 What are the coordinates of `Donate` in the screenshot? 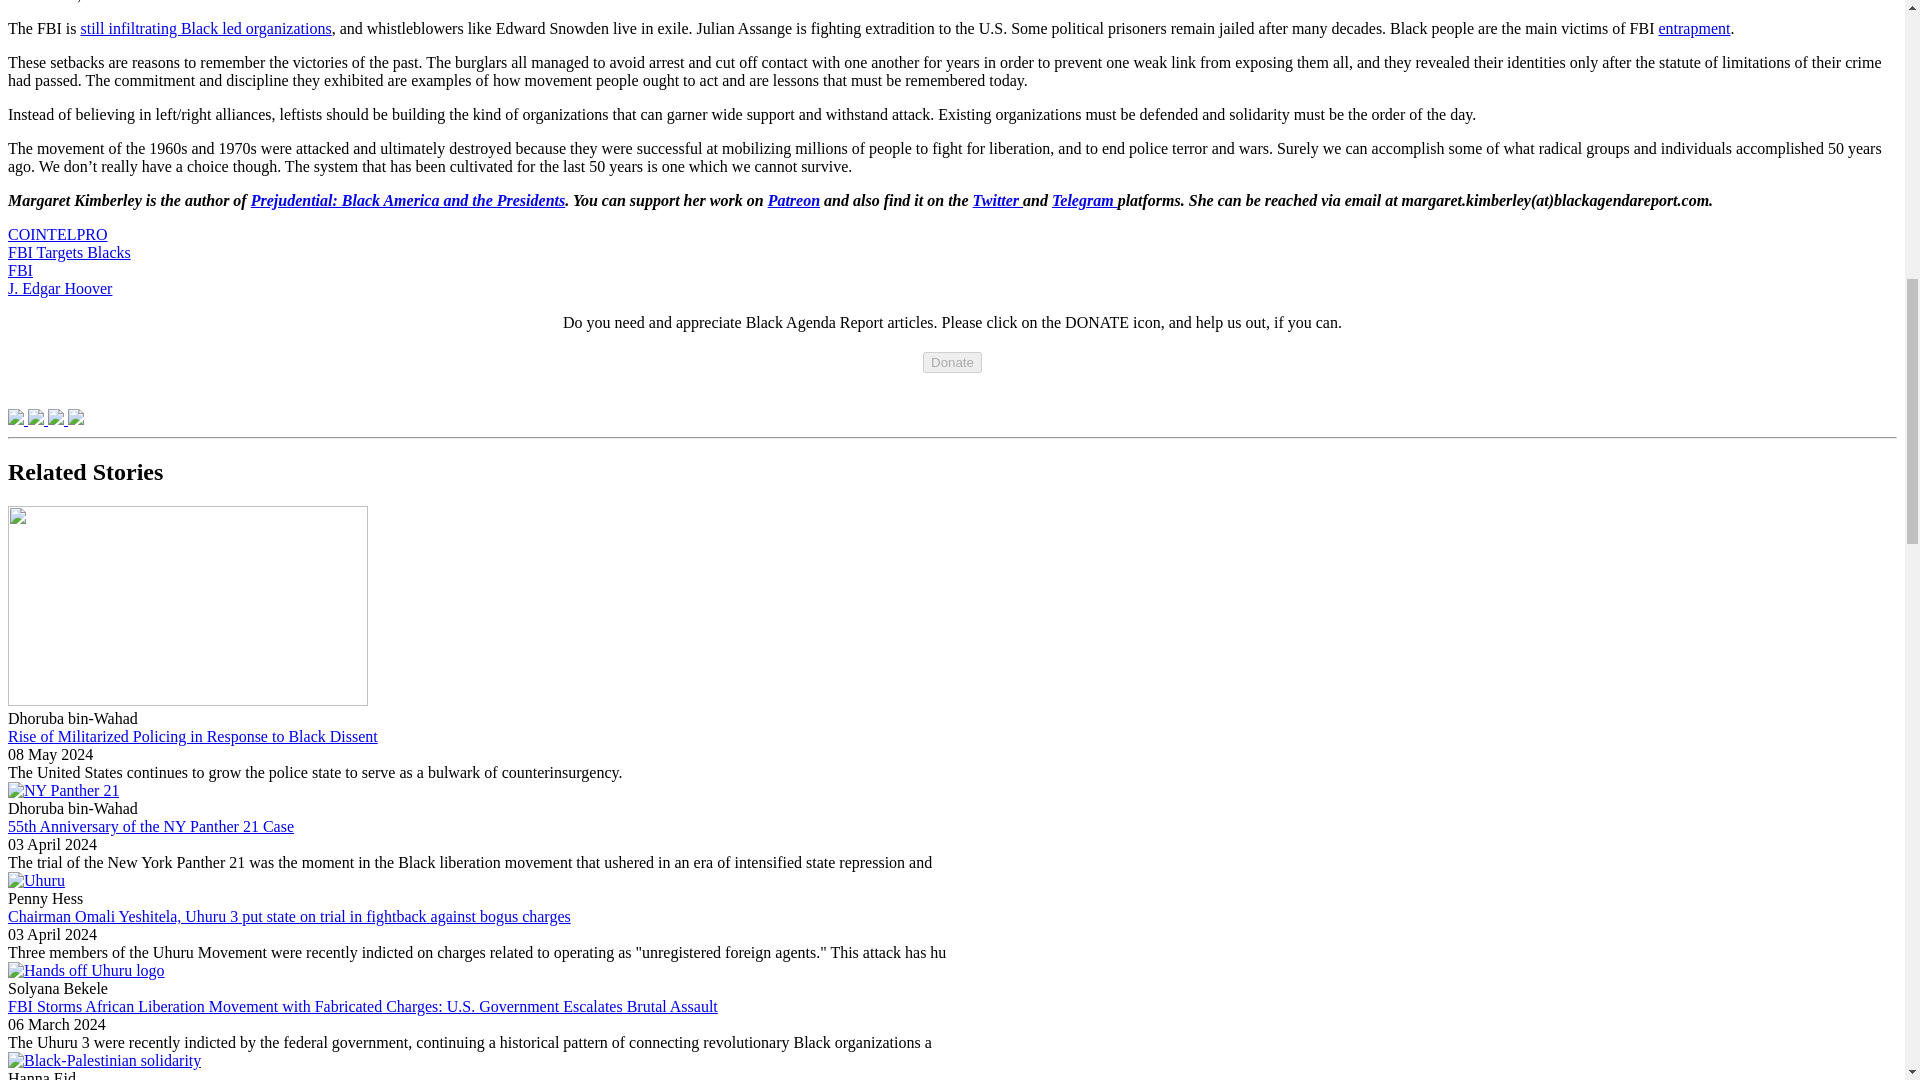 It's located at (952, 362).